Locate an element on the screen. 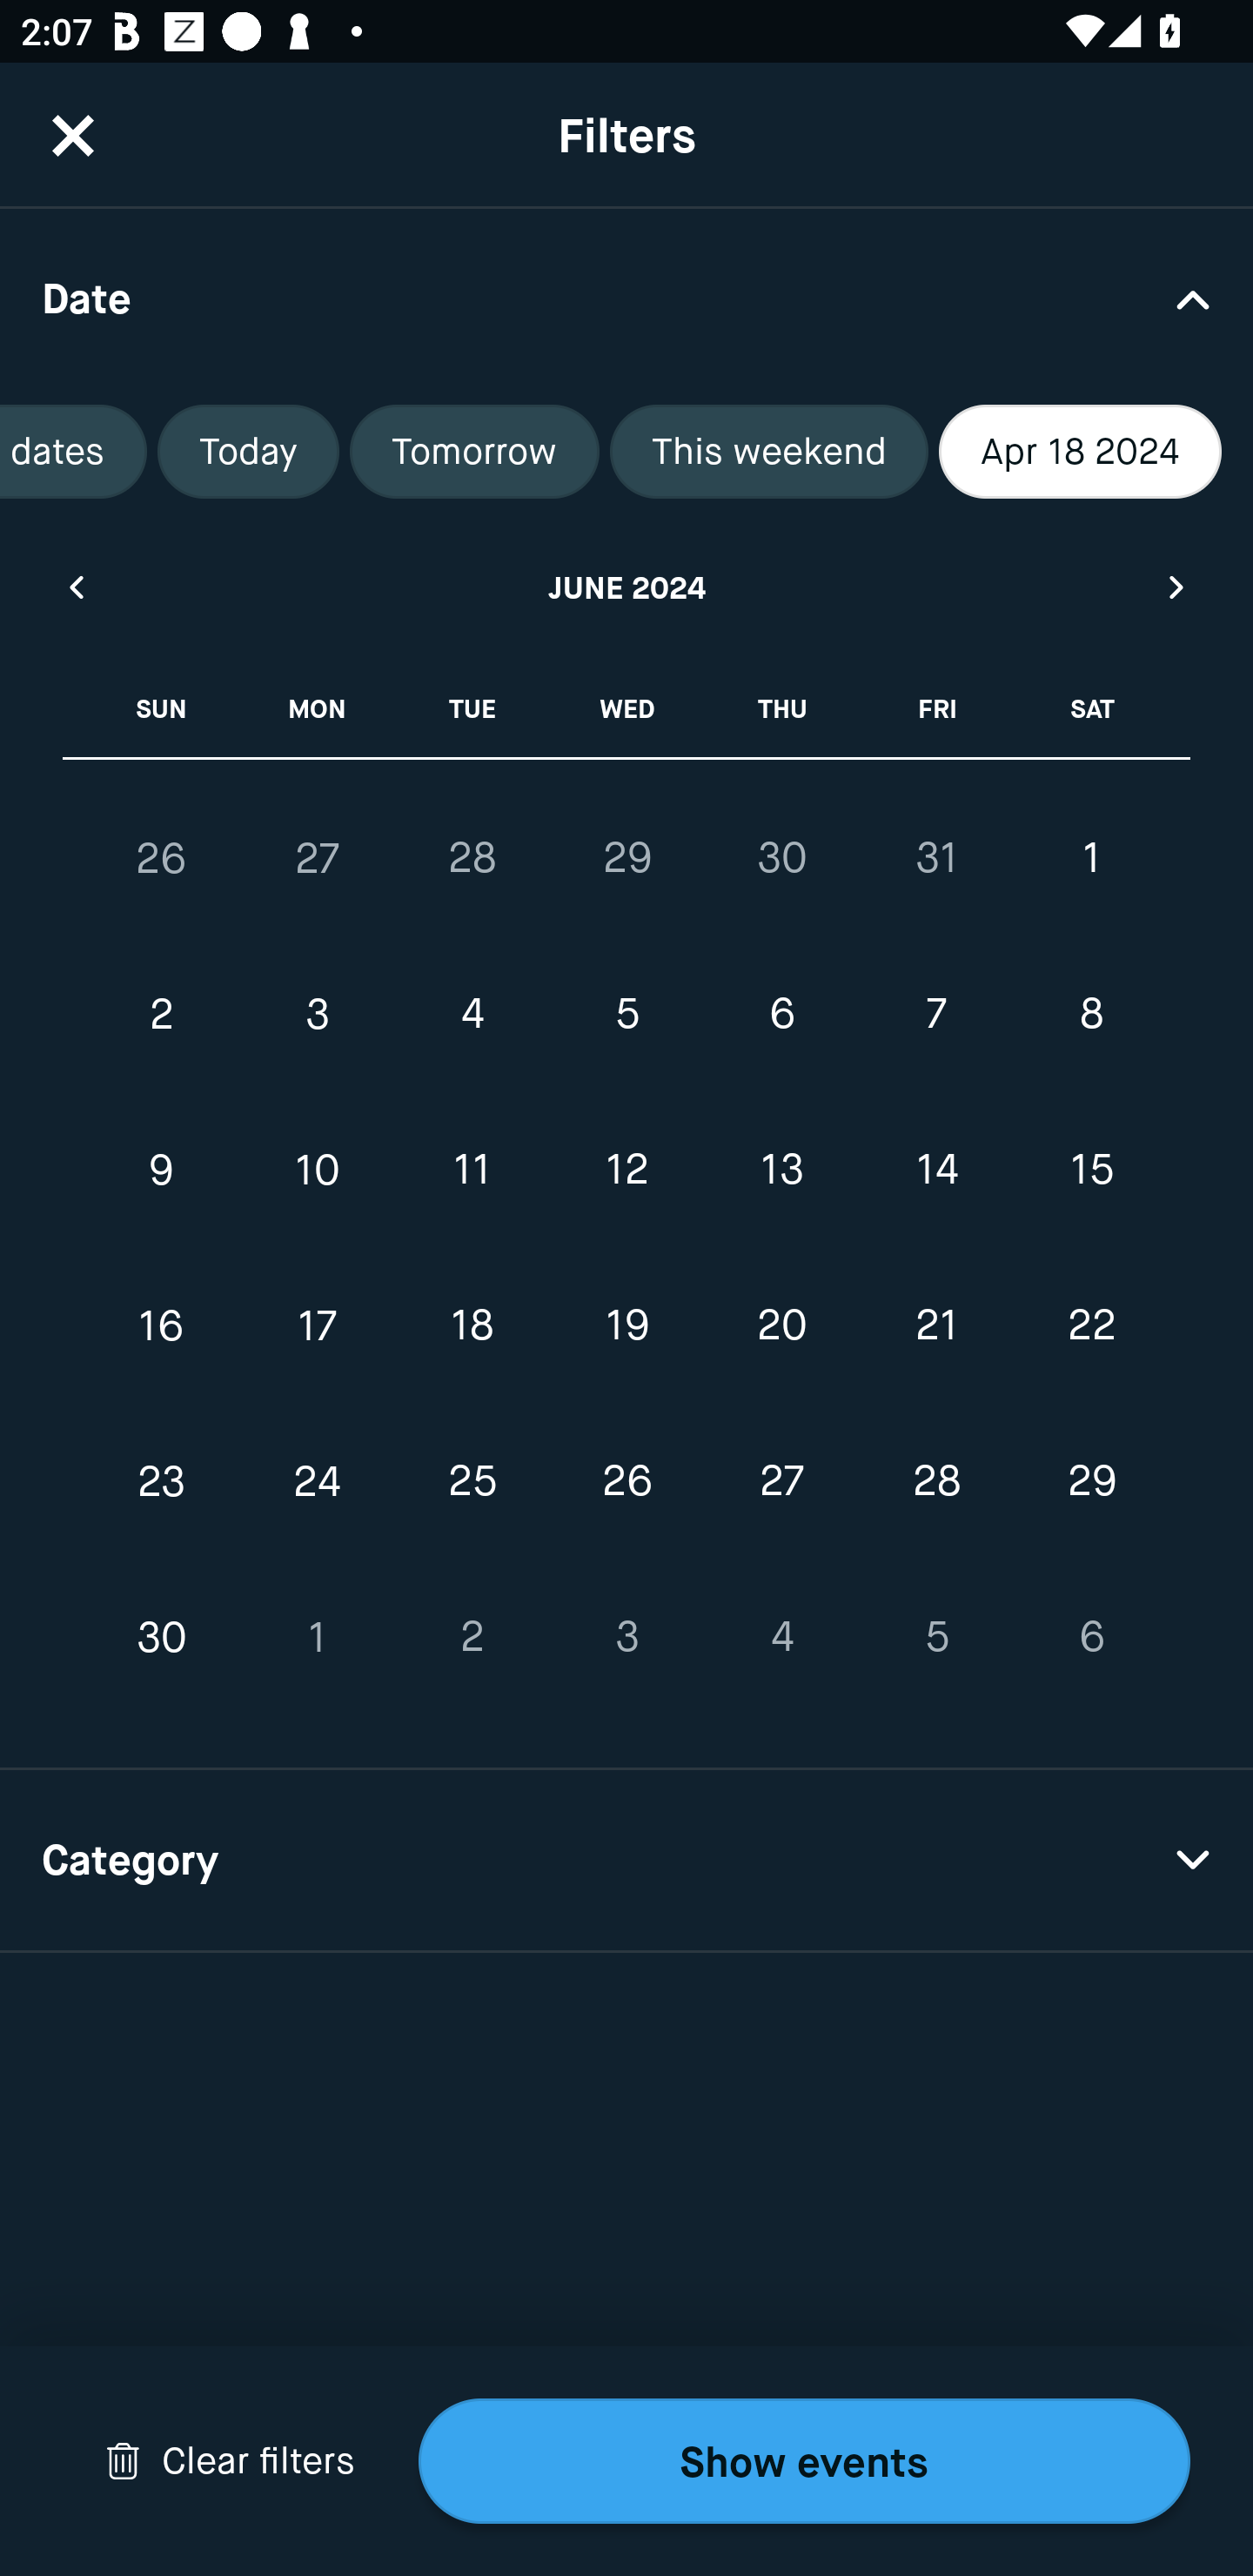 The width and height of the screenshot is (1253, 2576). 20 is located at coordinates (781, 1325).